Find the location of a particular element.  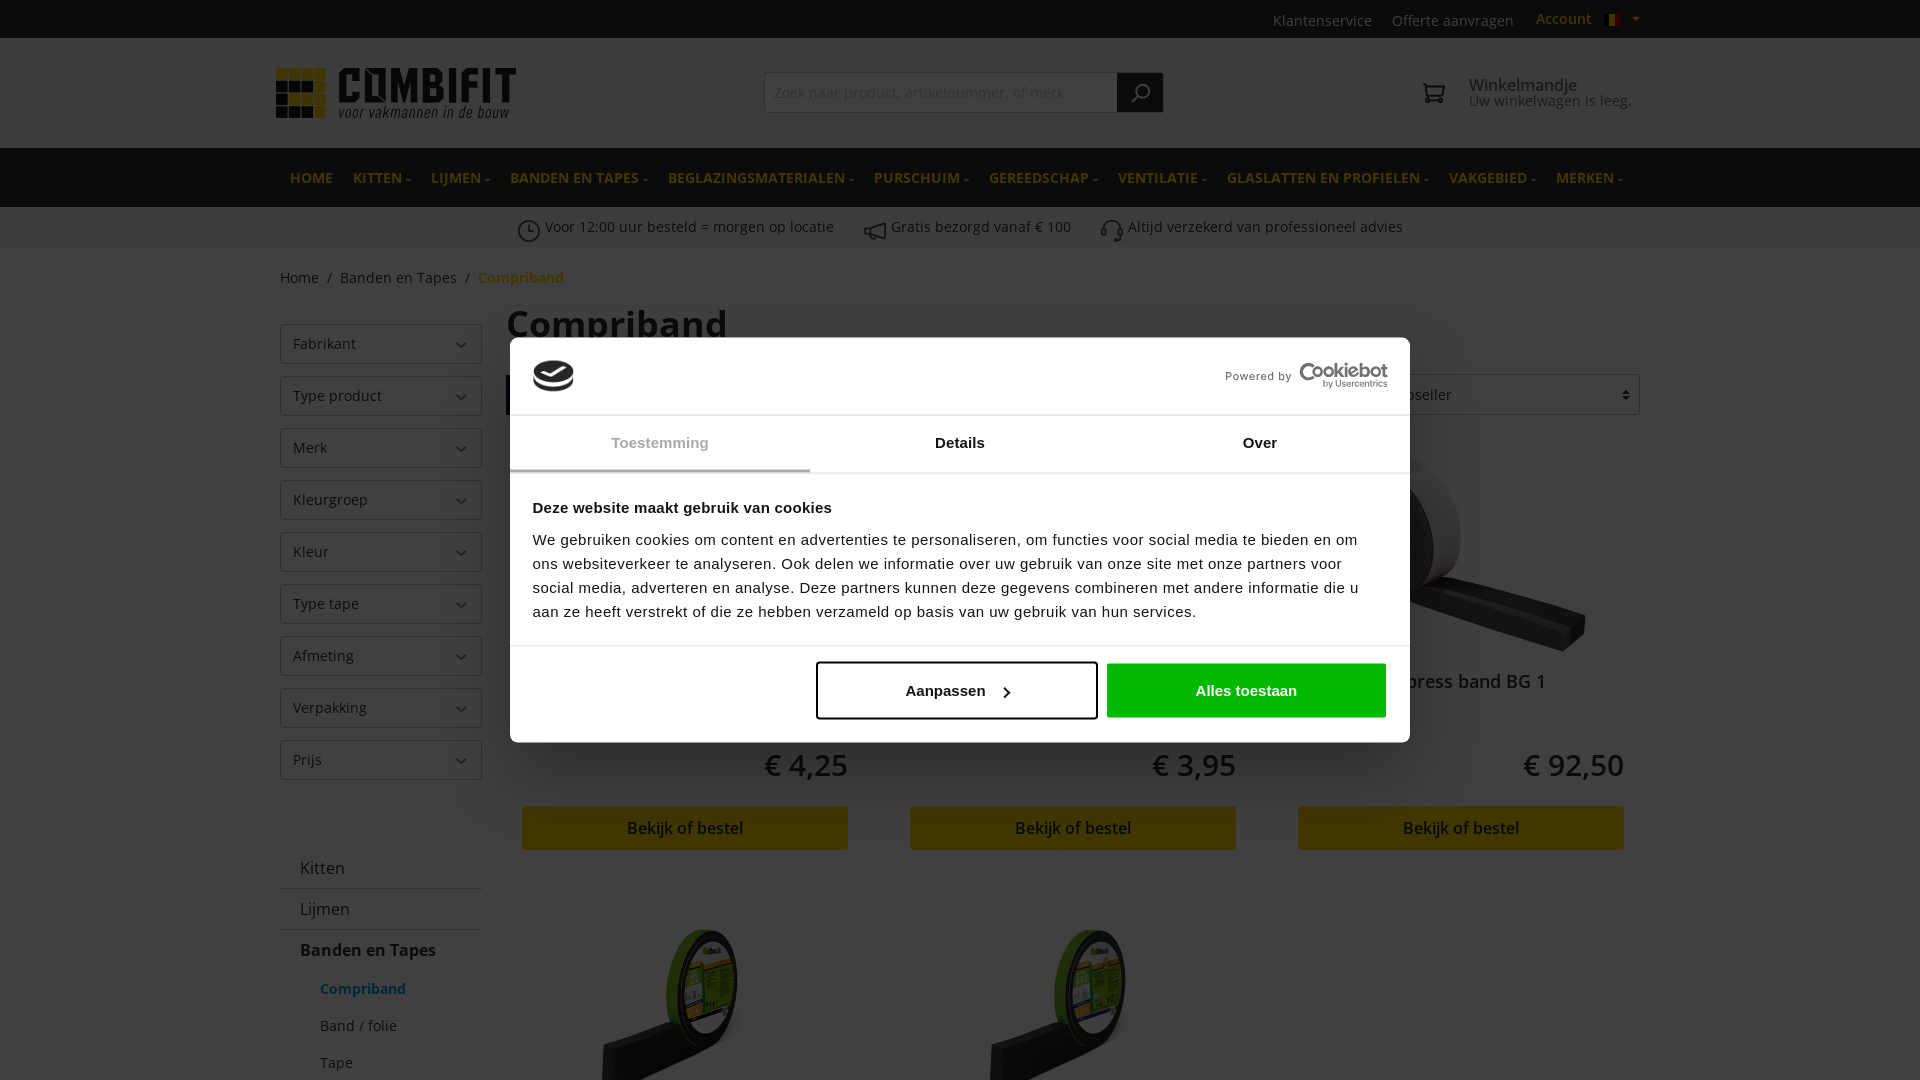

VAKGEBIED is located at coordinates (1492, 178).